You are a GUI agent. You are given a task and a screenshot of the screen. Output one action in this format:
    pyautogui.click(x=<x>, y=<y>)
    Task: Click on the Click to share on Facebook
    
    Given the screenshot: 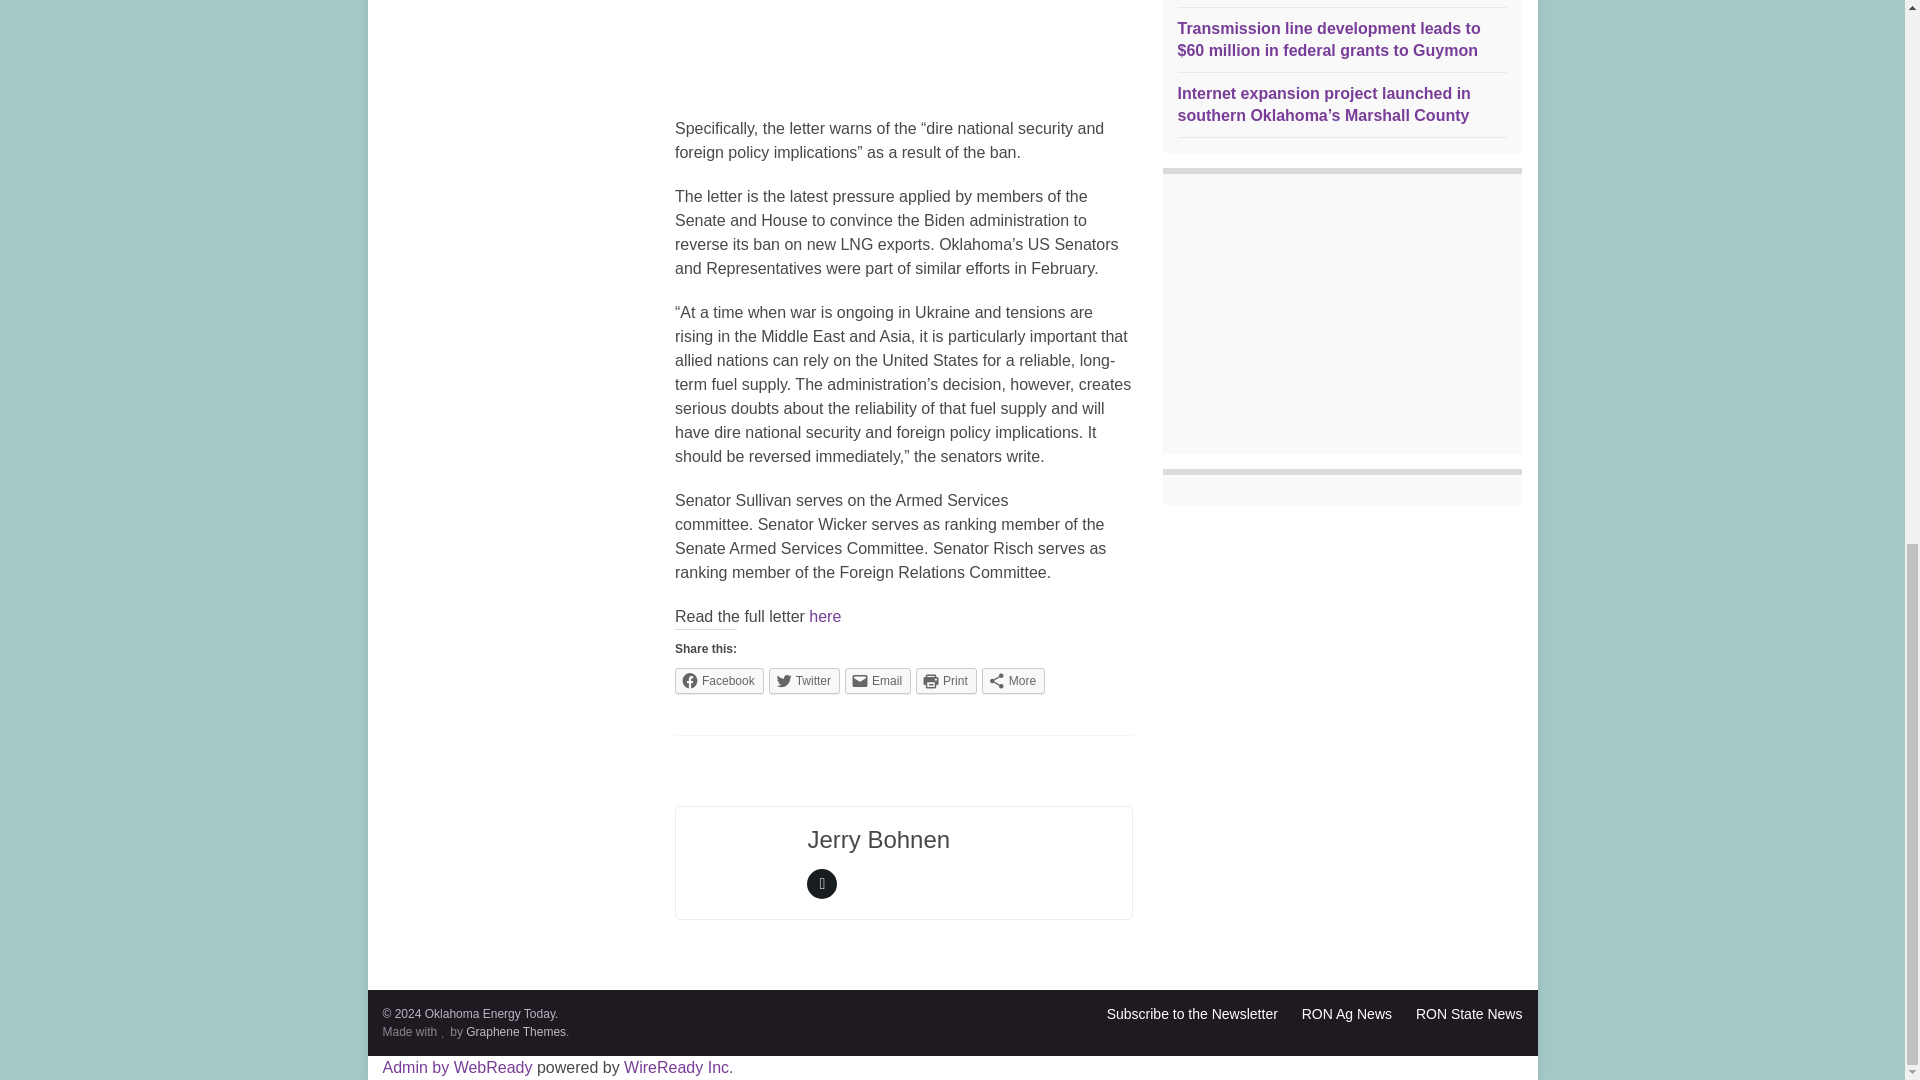 What is the action you would take?
    pyautogui.click(x=720, y=681)
    